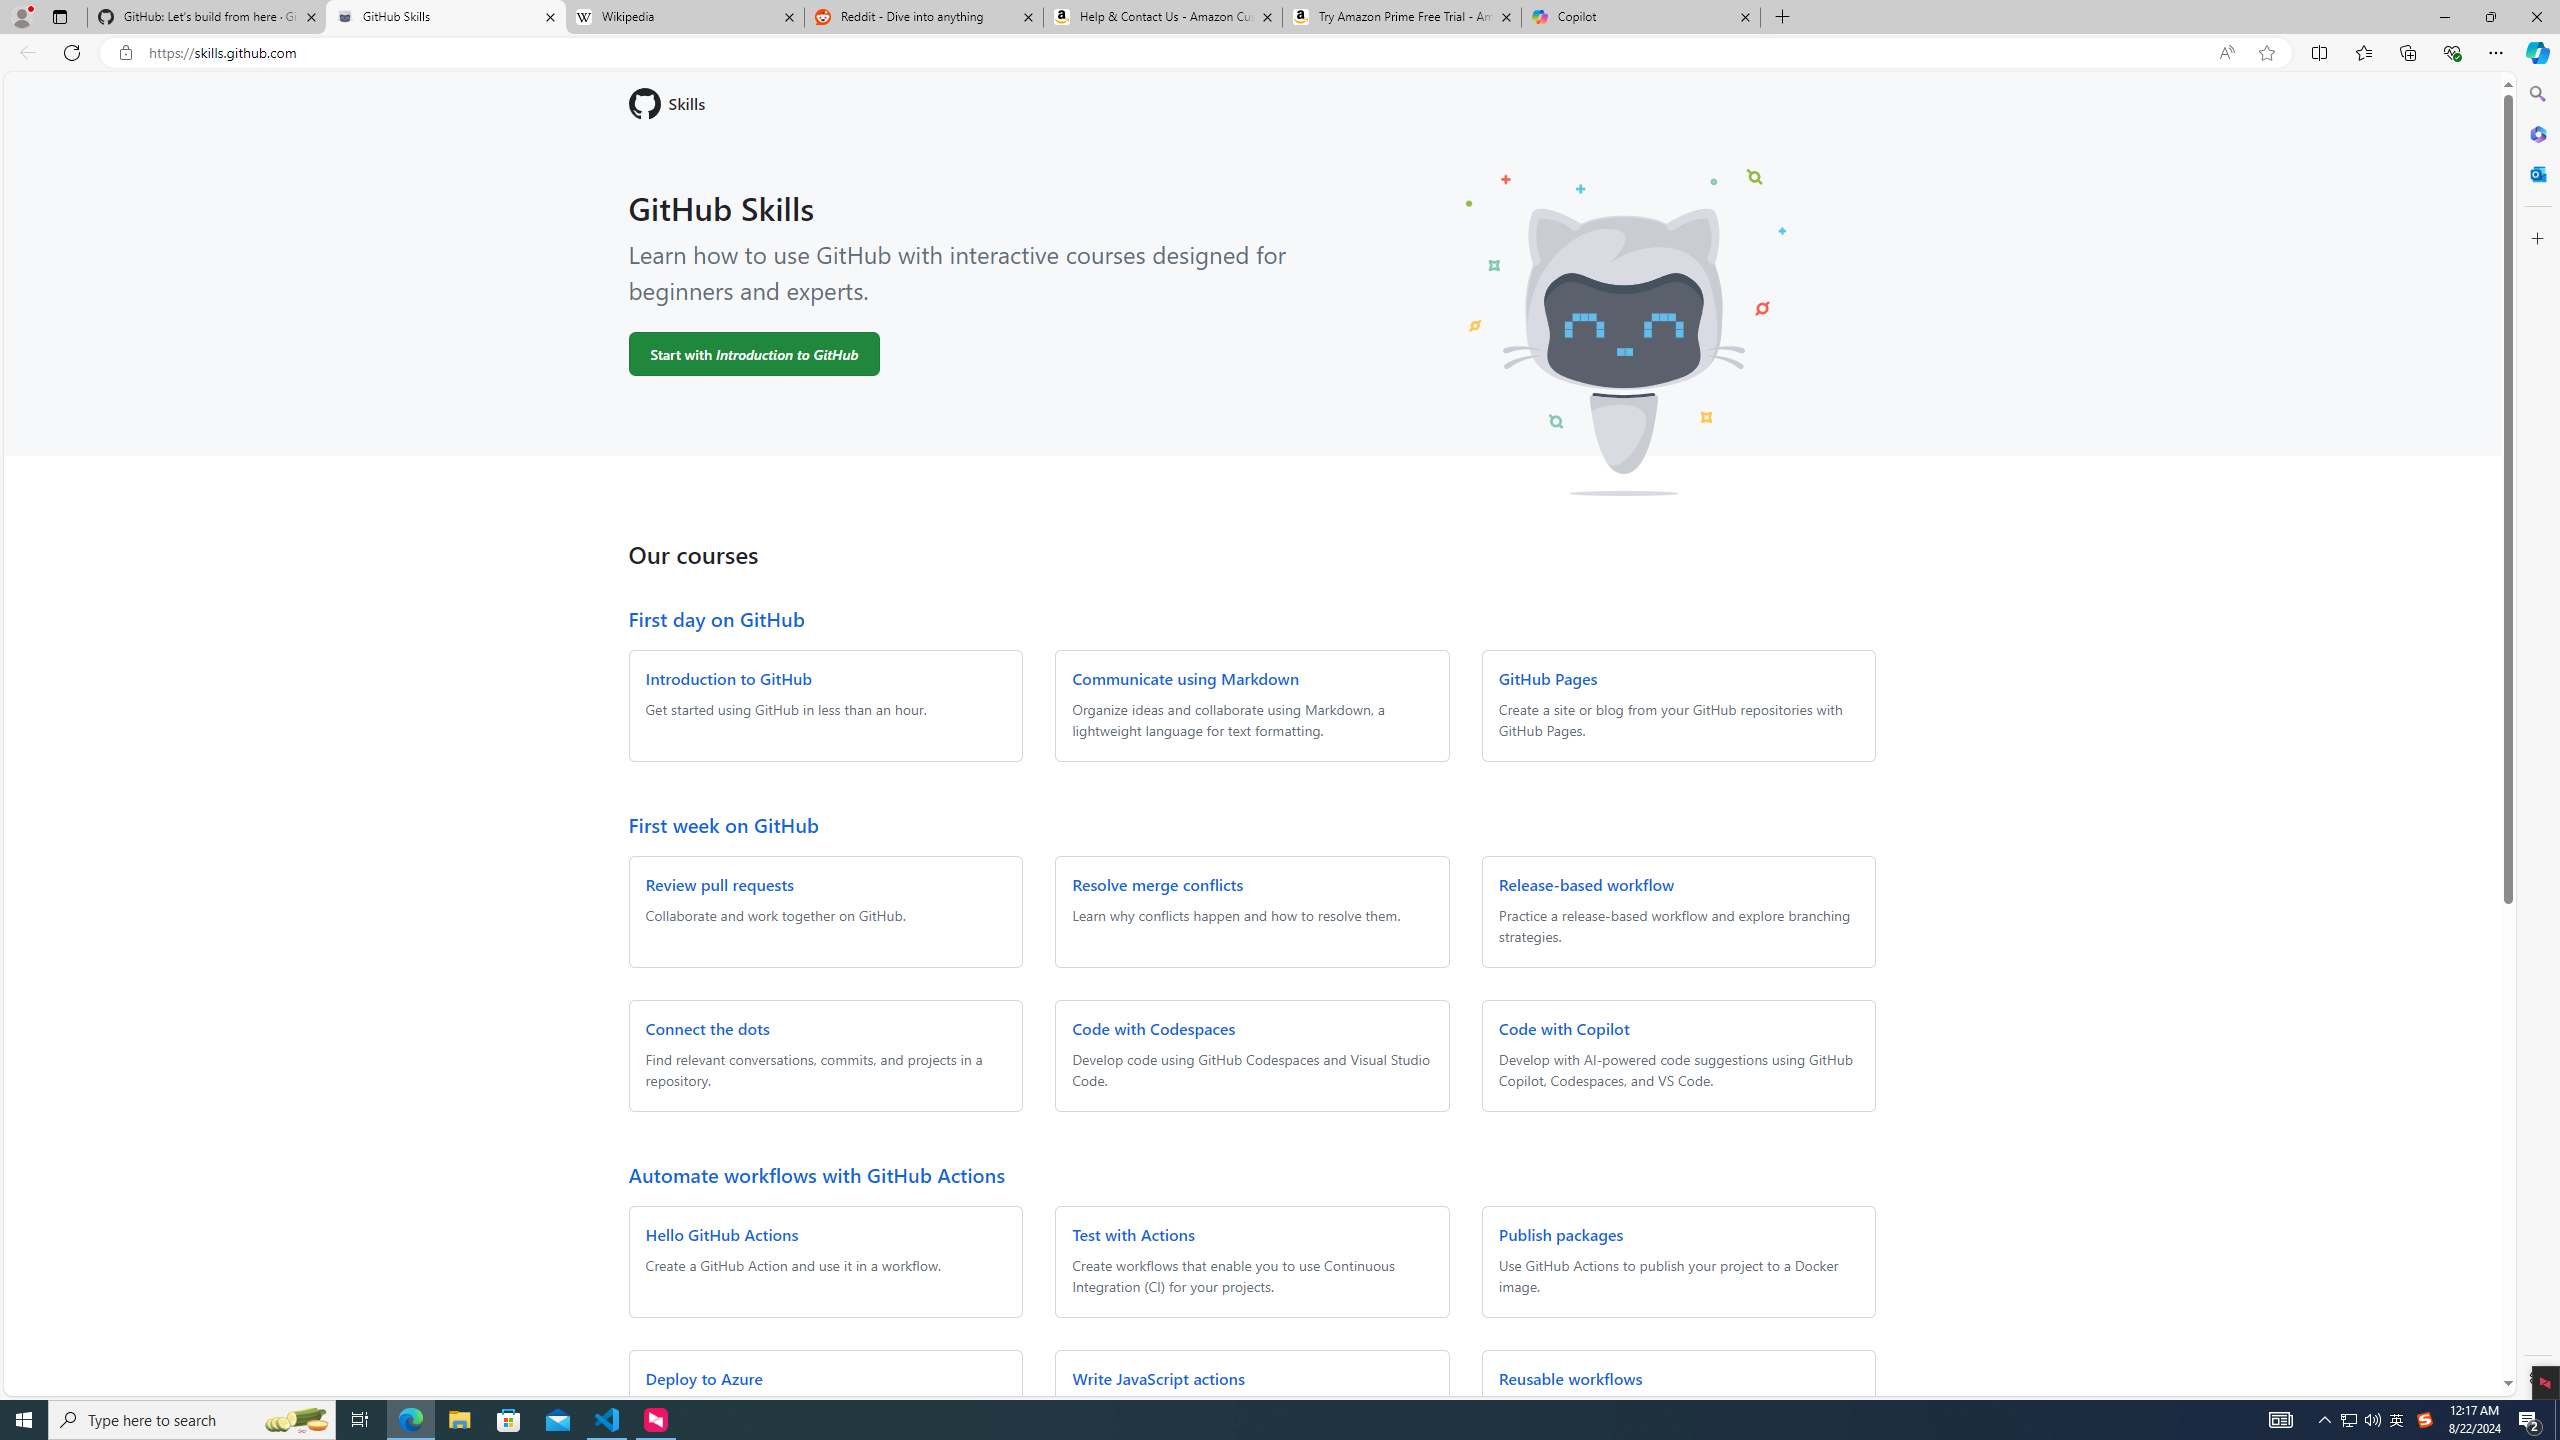 Image resolution: width=2560 pixels, height=1440 pixels. What do you see at coordinates (719, 884) in the screenshot?
I see `Review pull requests` at bounding box center [719, 884].